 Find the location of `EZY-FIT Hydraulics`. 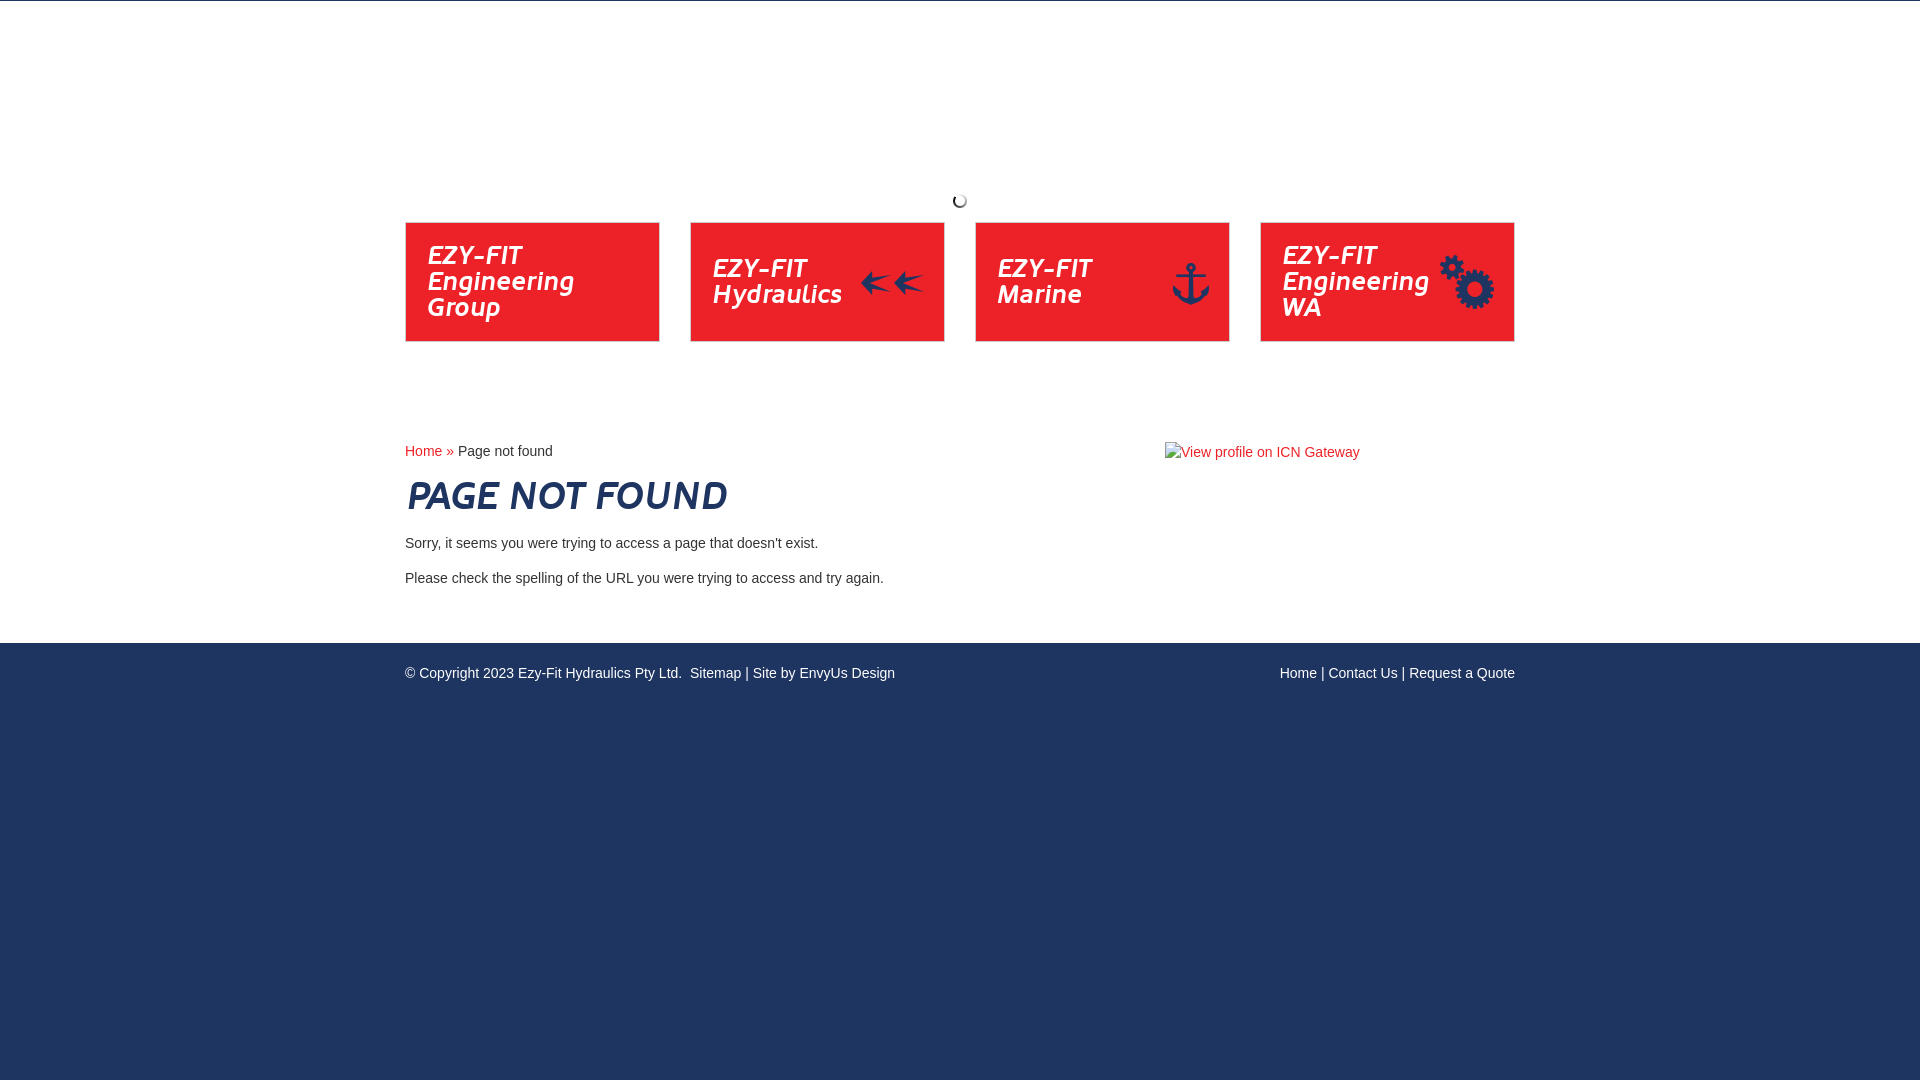

EZY-FIT Hydraulics is located at coordinates (818, 336).